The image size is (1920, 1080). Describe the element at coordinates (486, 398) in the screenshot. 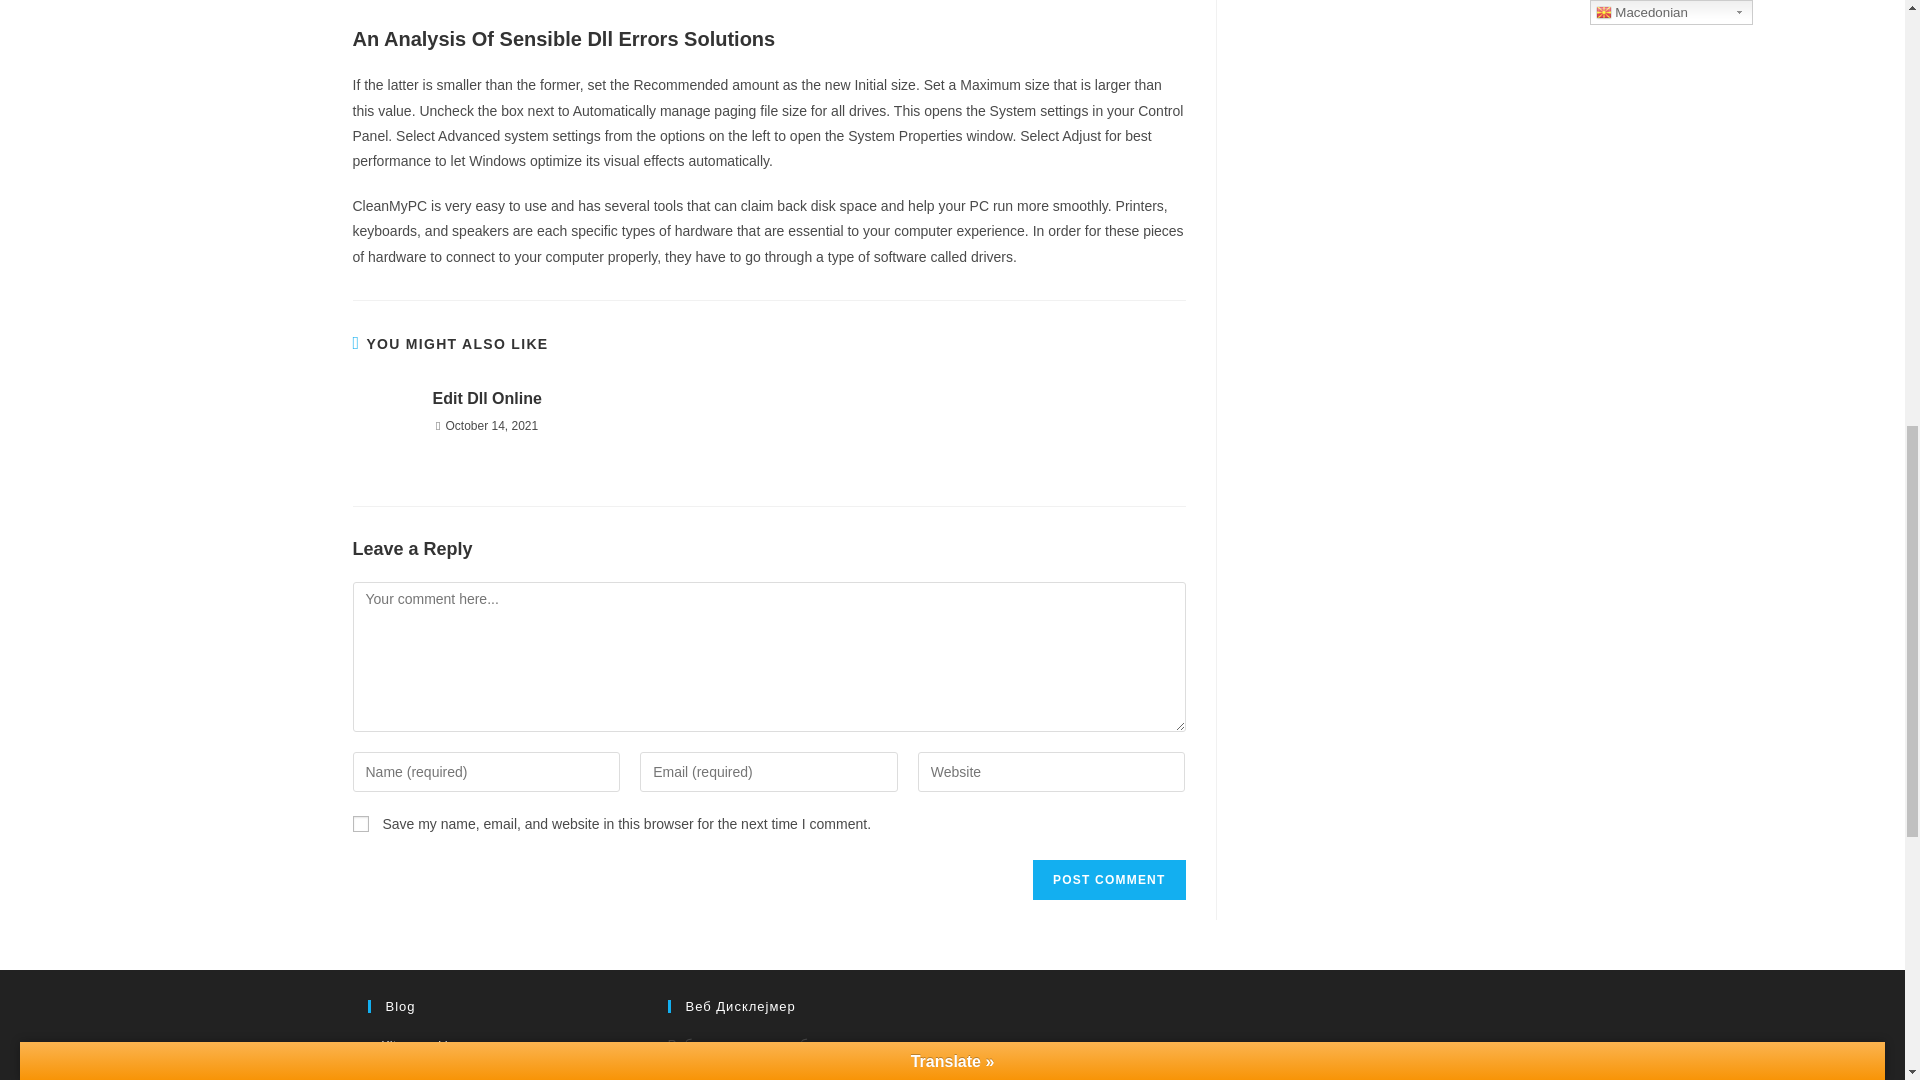

I see `Edit Dll Online` at that location.